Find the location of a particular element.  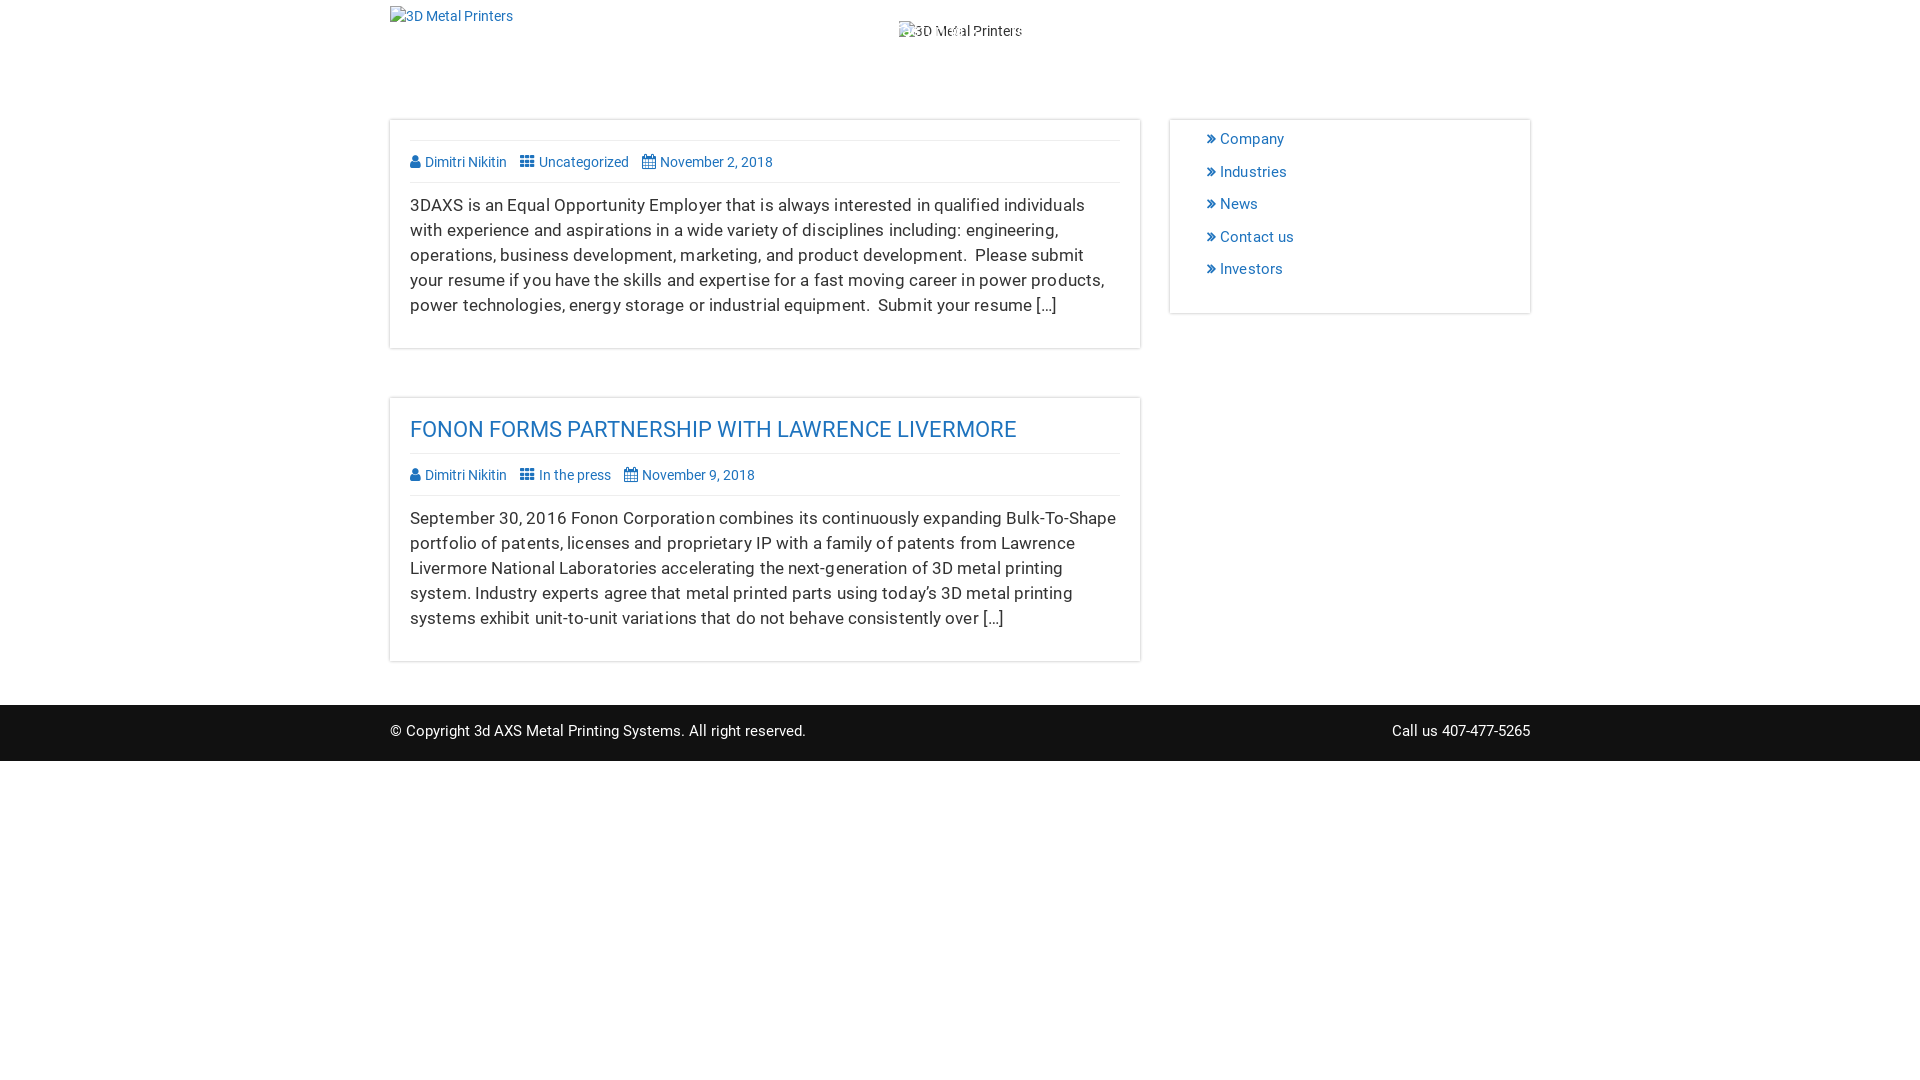

Dimitri Nikitin is located at coordinates (458, 475).